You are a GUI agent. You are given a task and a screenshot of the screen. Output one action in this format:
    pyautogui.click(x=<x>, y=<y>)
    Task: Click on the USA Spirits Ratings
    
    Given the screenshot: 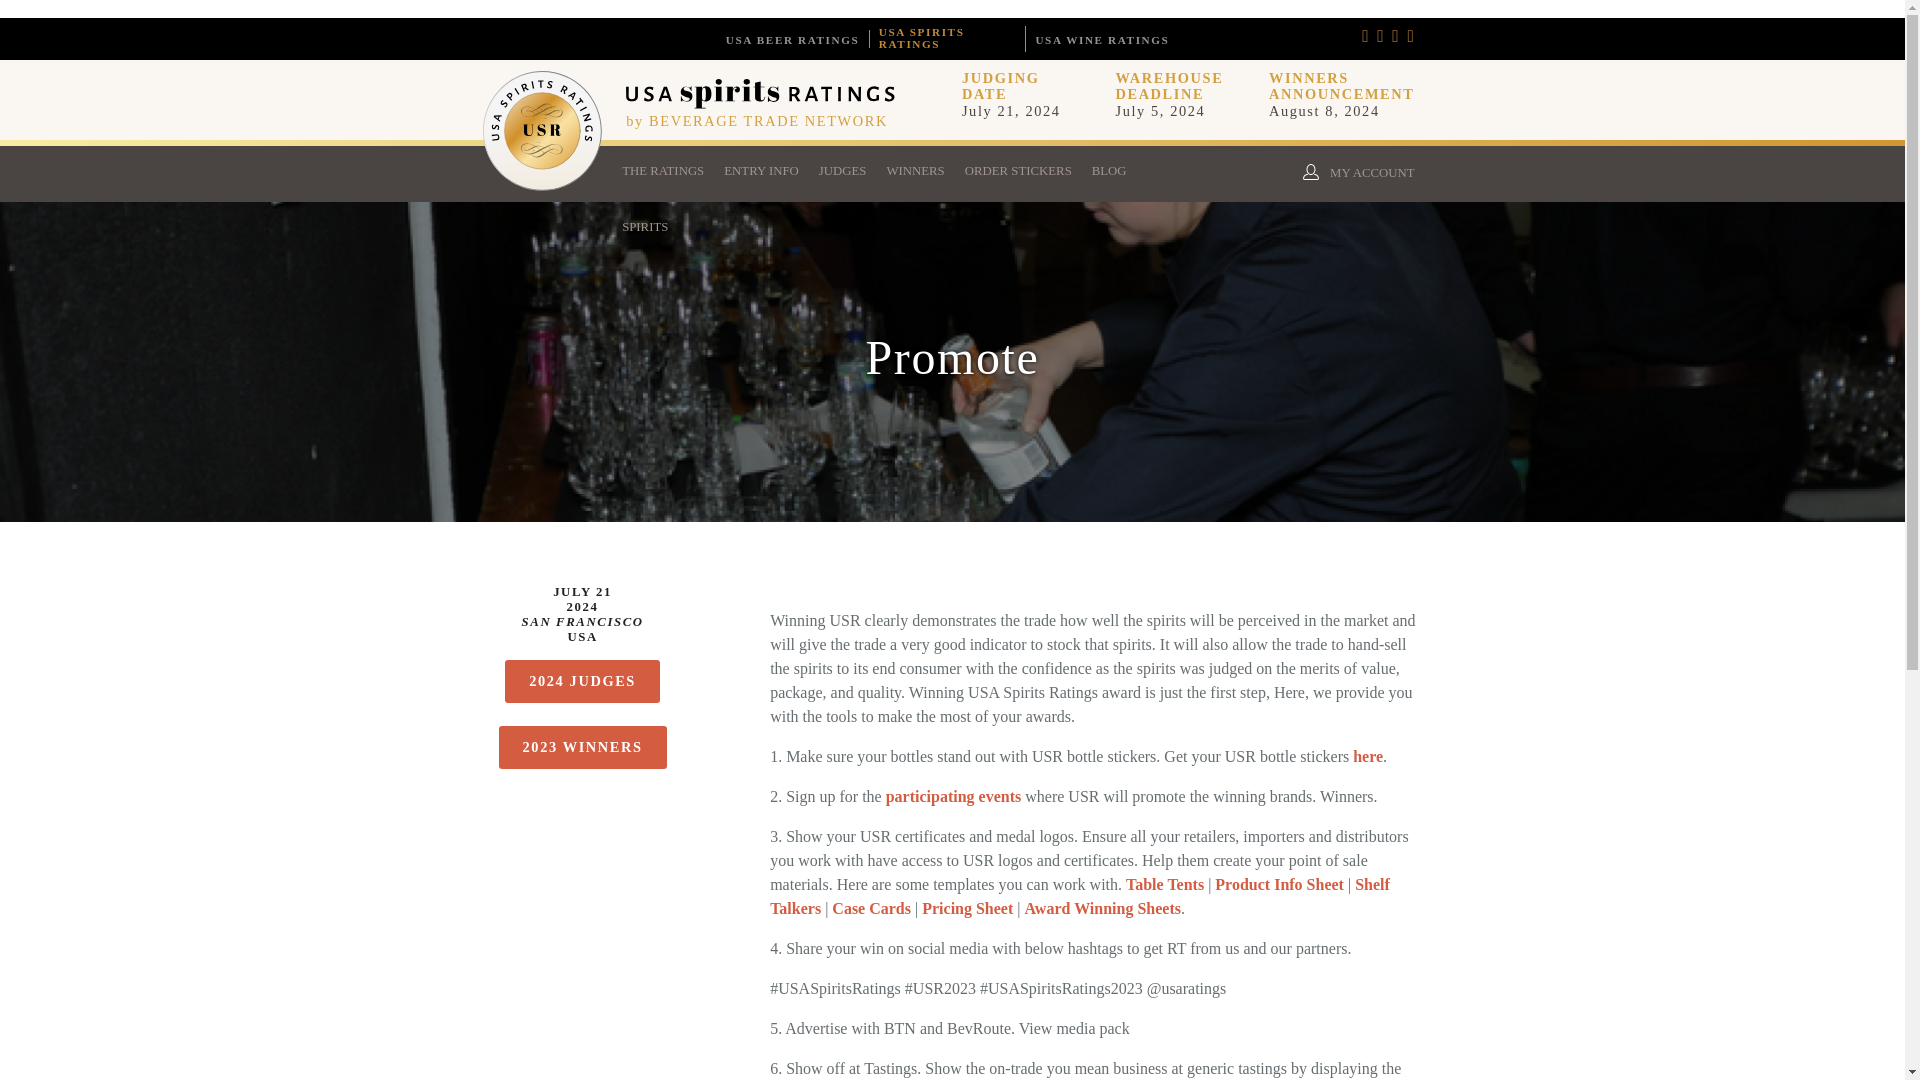 What is the action you would take?
    pyautogui.click(x=760, y=104)
    